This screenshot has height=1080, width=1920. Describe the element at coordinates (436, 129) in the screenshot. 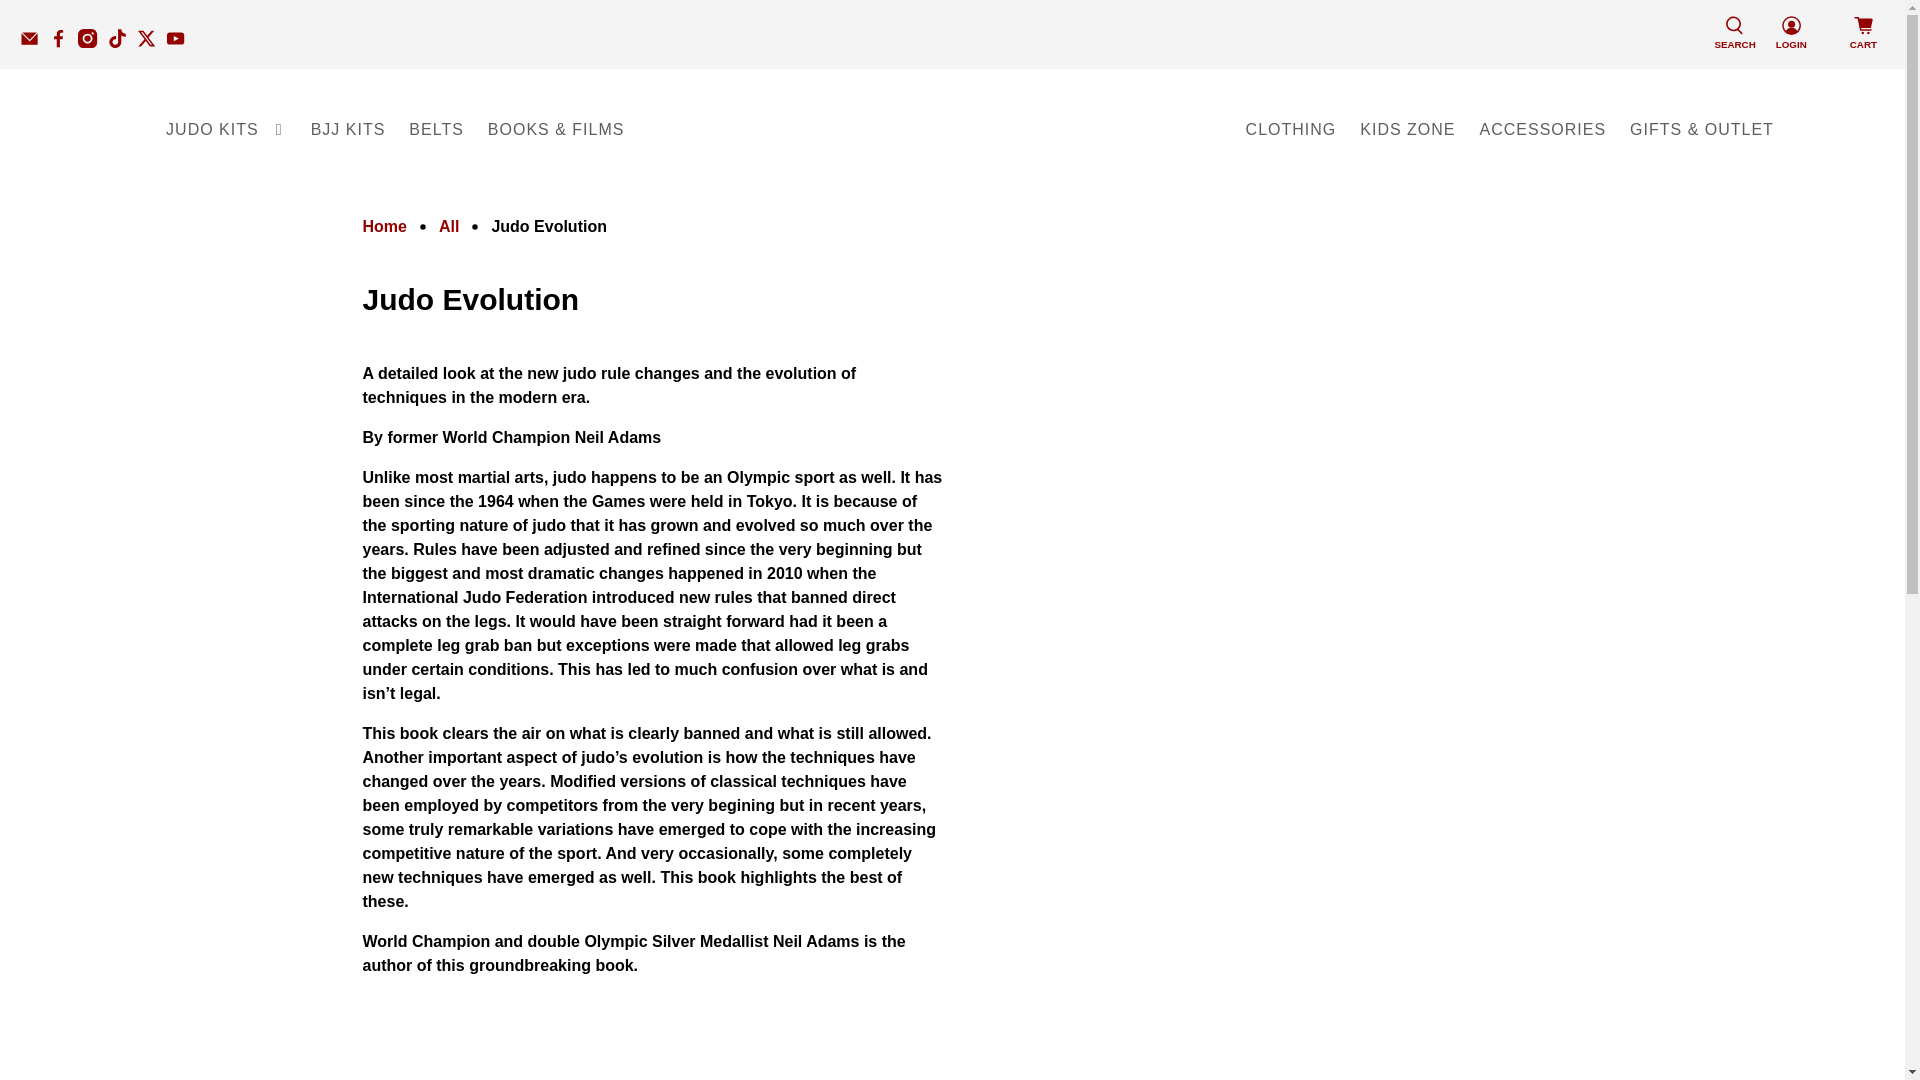

I see `BELTS` at that location.